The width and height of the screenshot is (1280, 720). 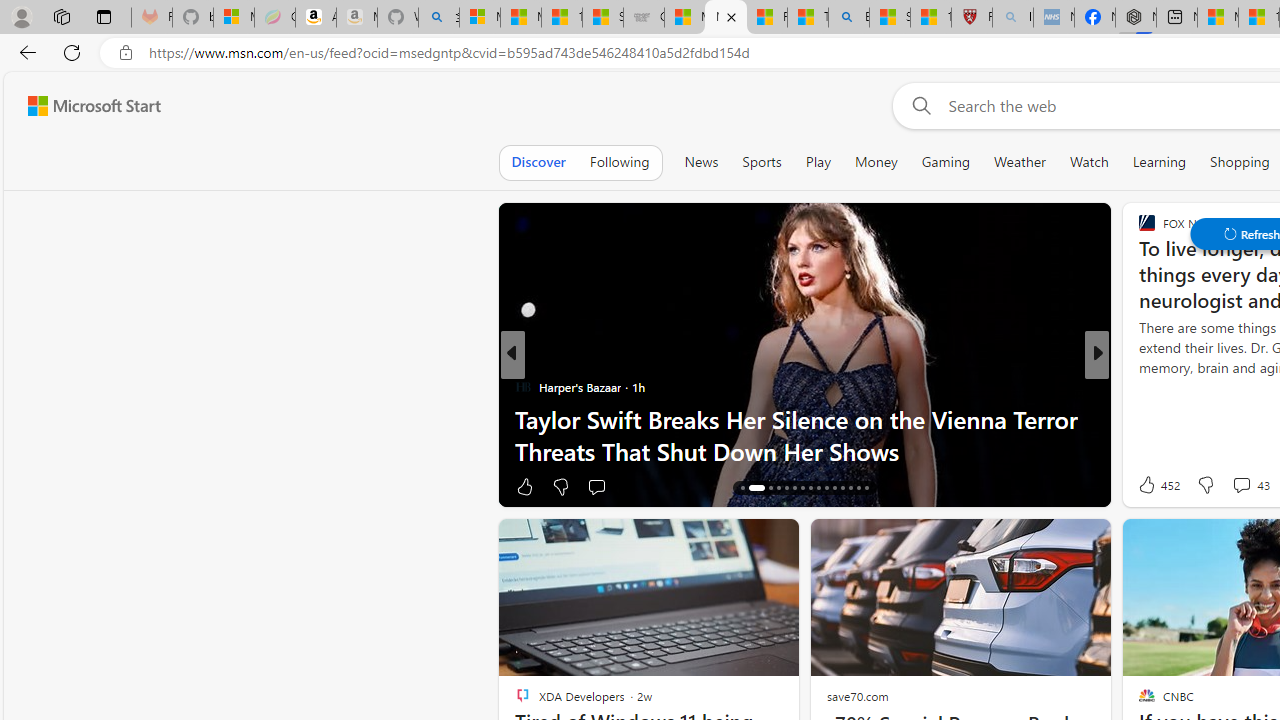 I want to click on 8 Like, so click(x=1145, y=486).